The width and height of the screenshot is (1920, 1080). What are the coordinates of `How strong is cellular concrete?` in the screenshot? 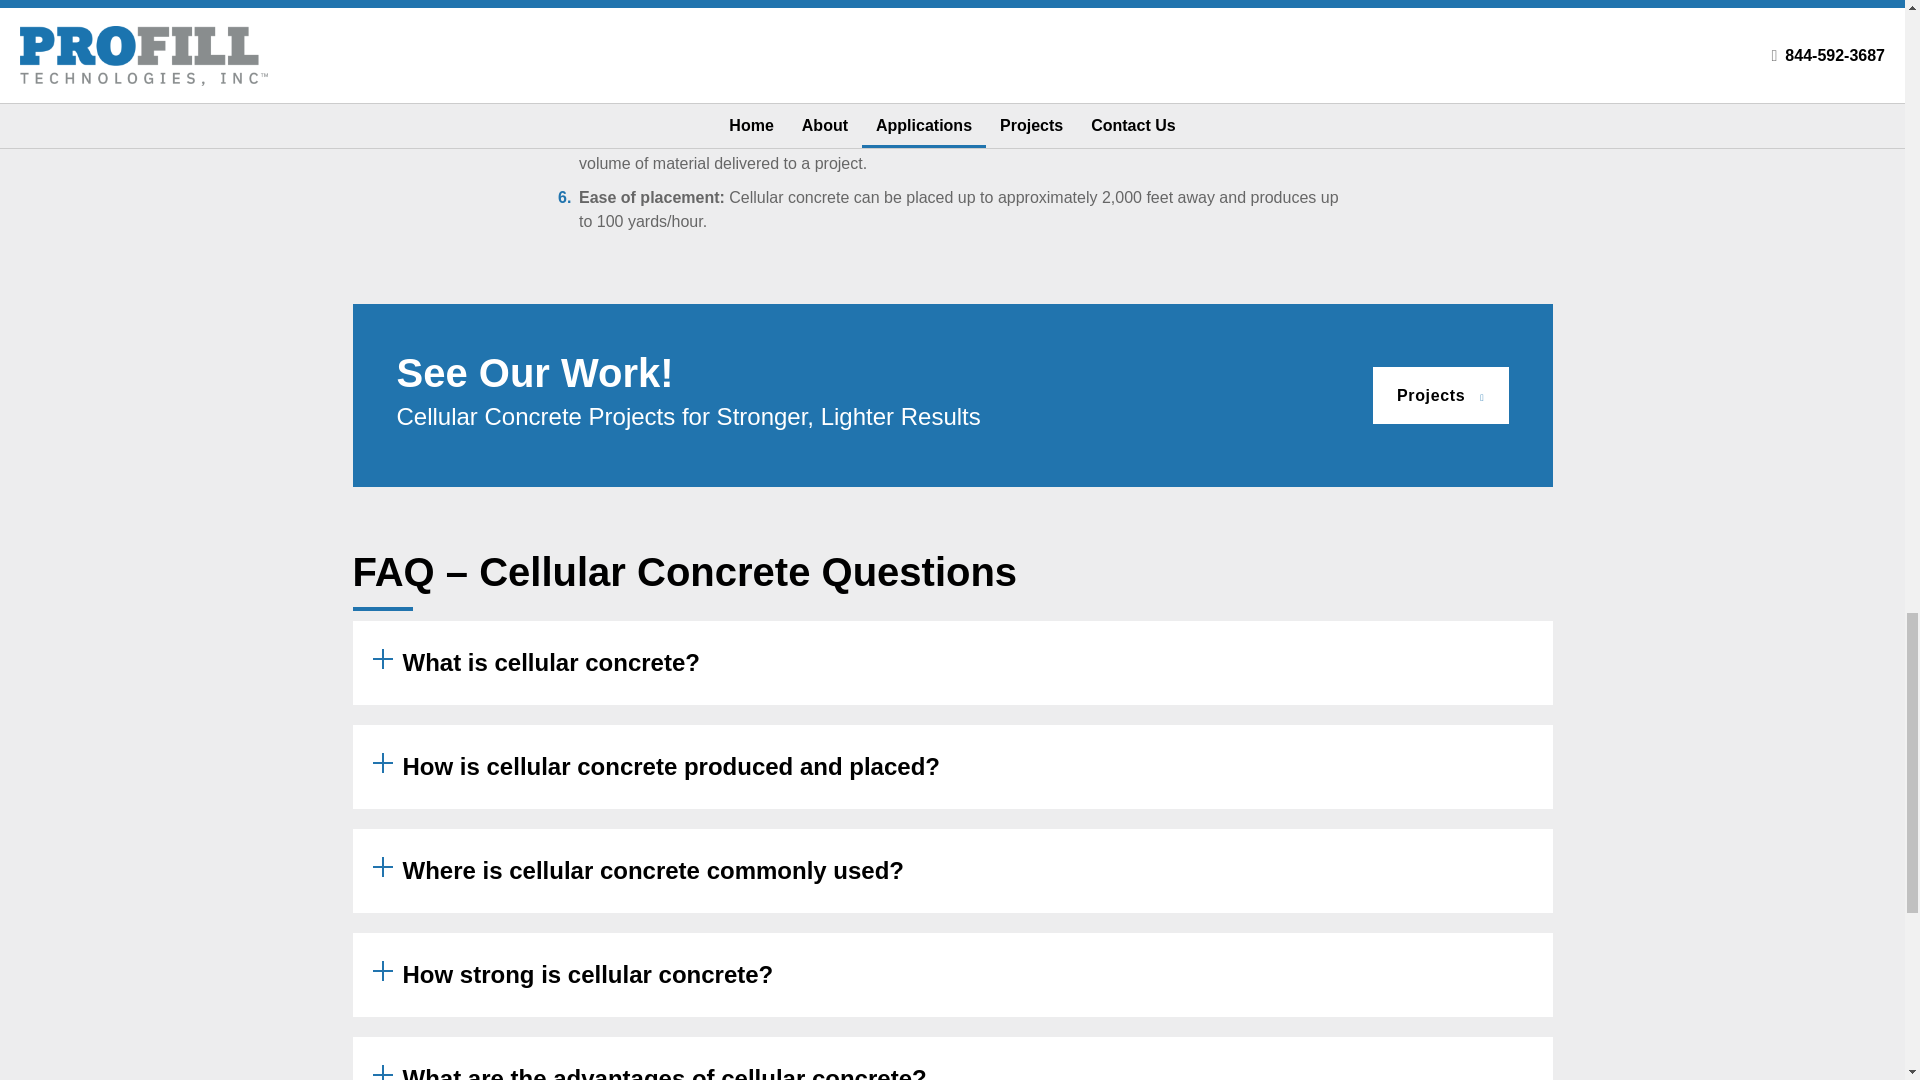 It's located at (951, 975).